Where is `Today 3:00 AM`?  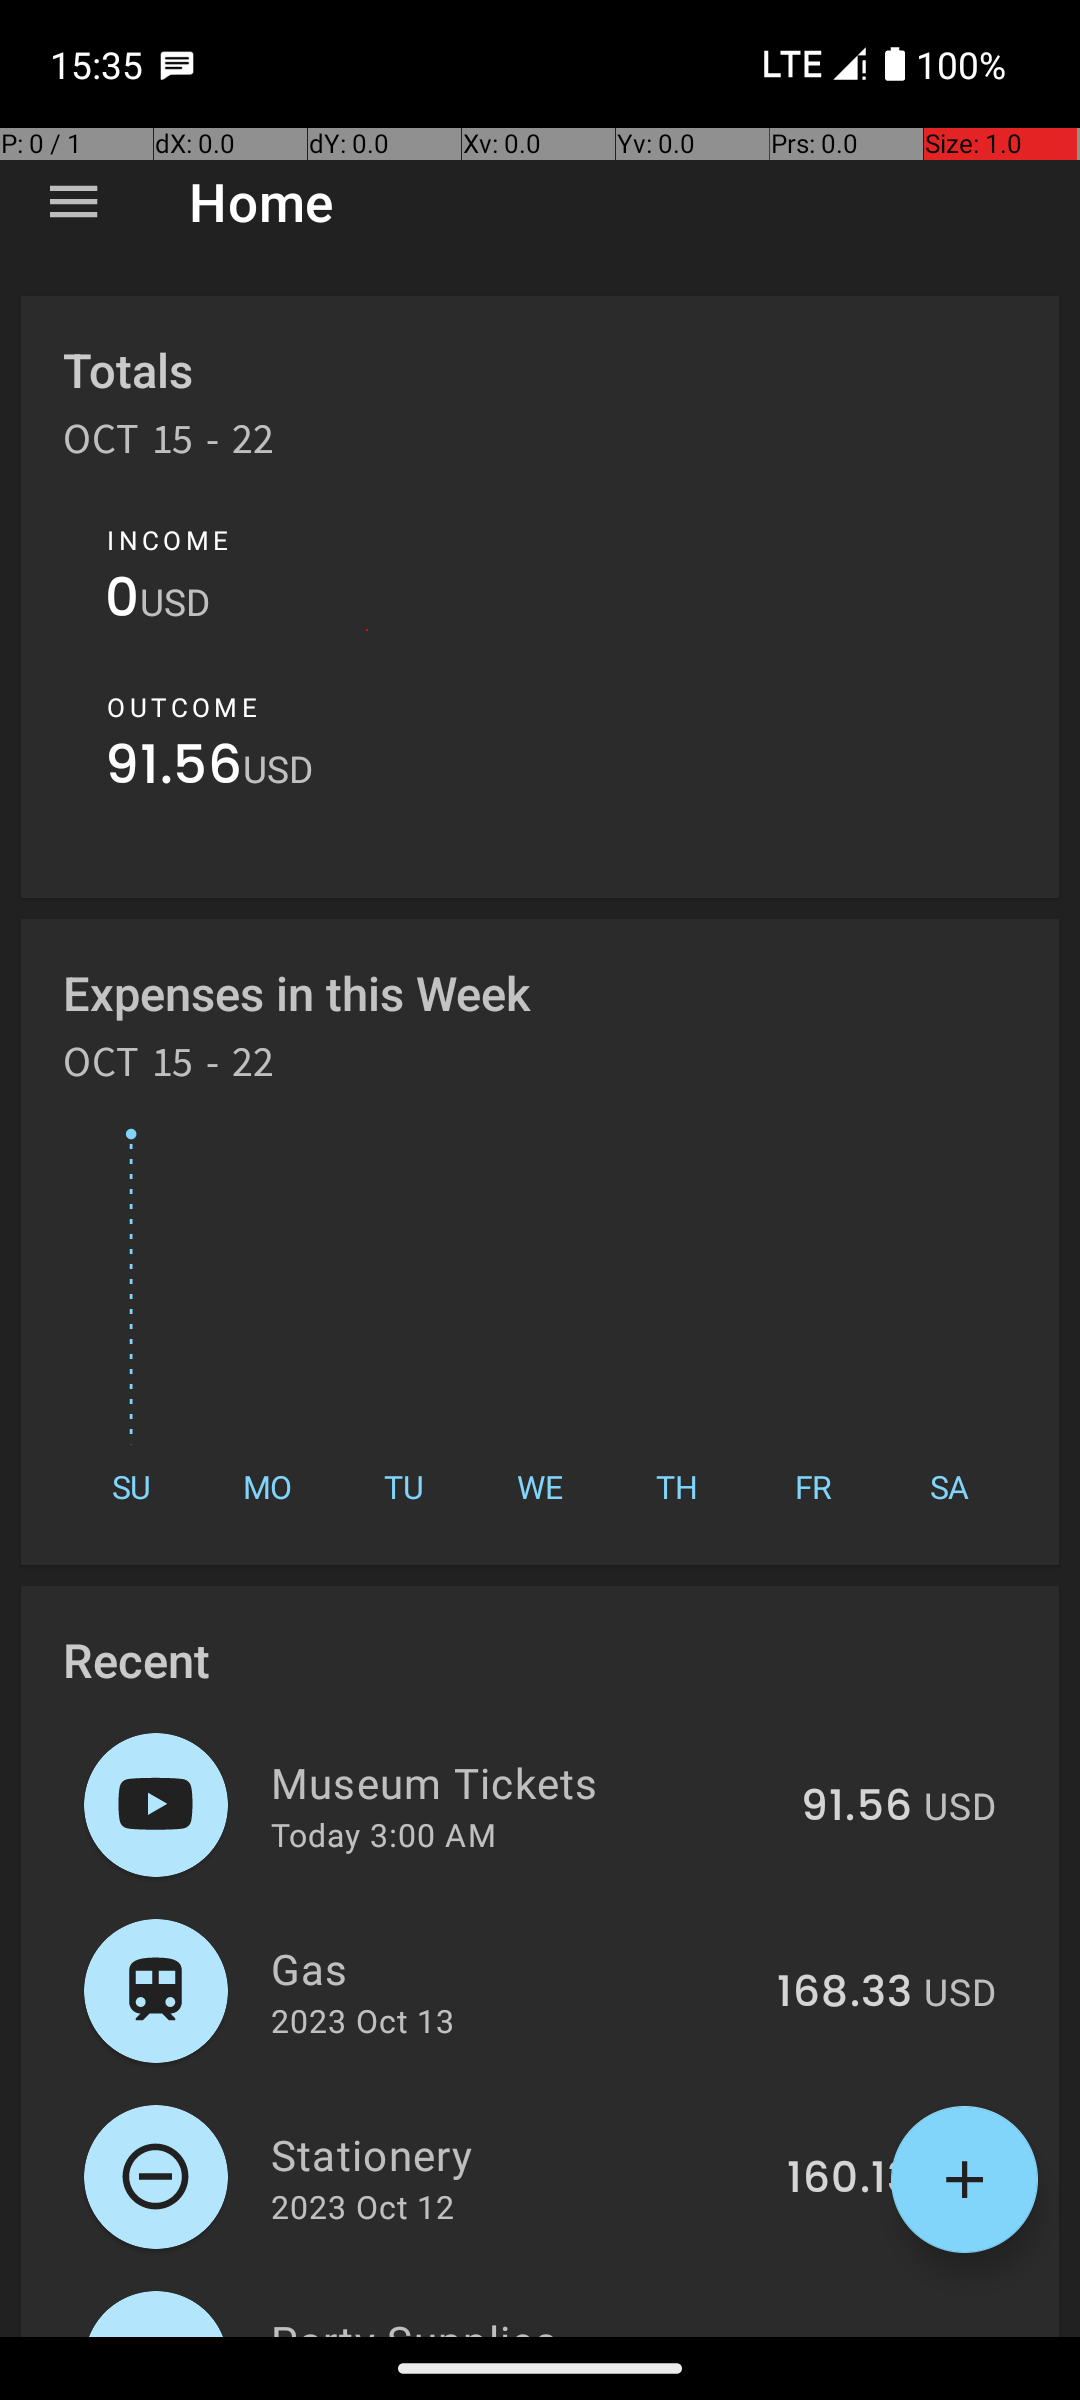
Today 3:00 AM is located at coordinates (384, 1834).